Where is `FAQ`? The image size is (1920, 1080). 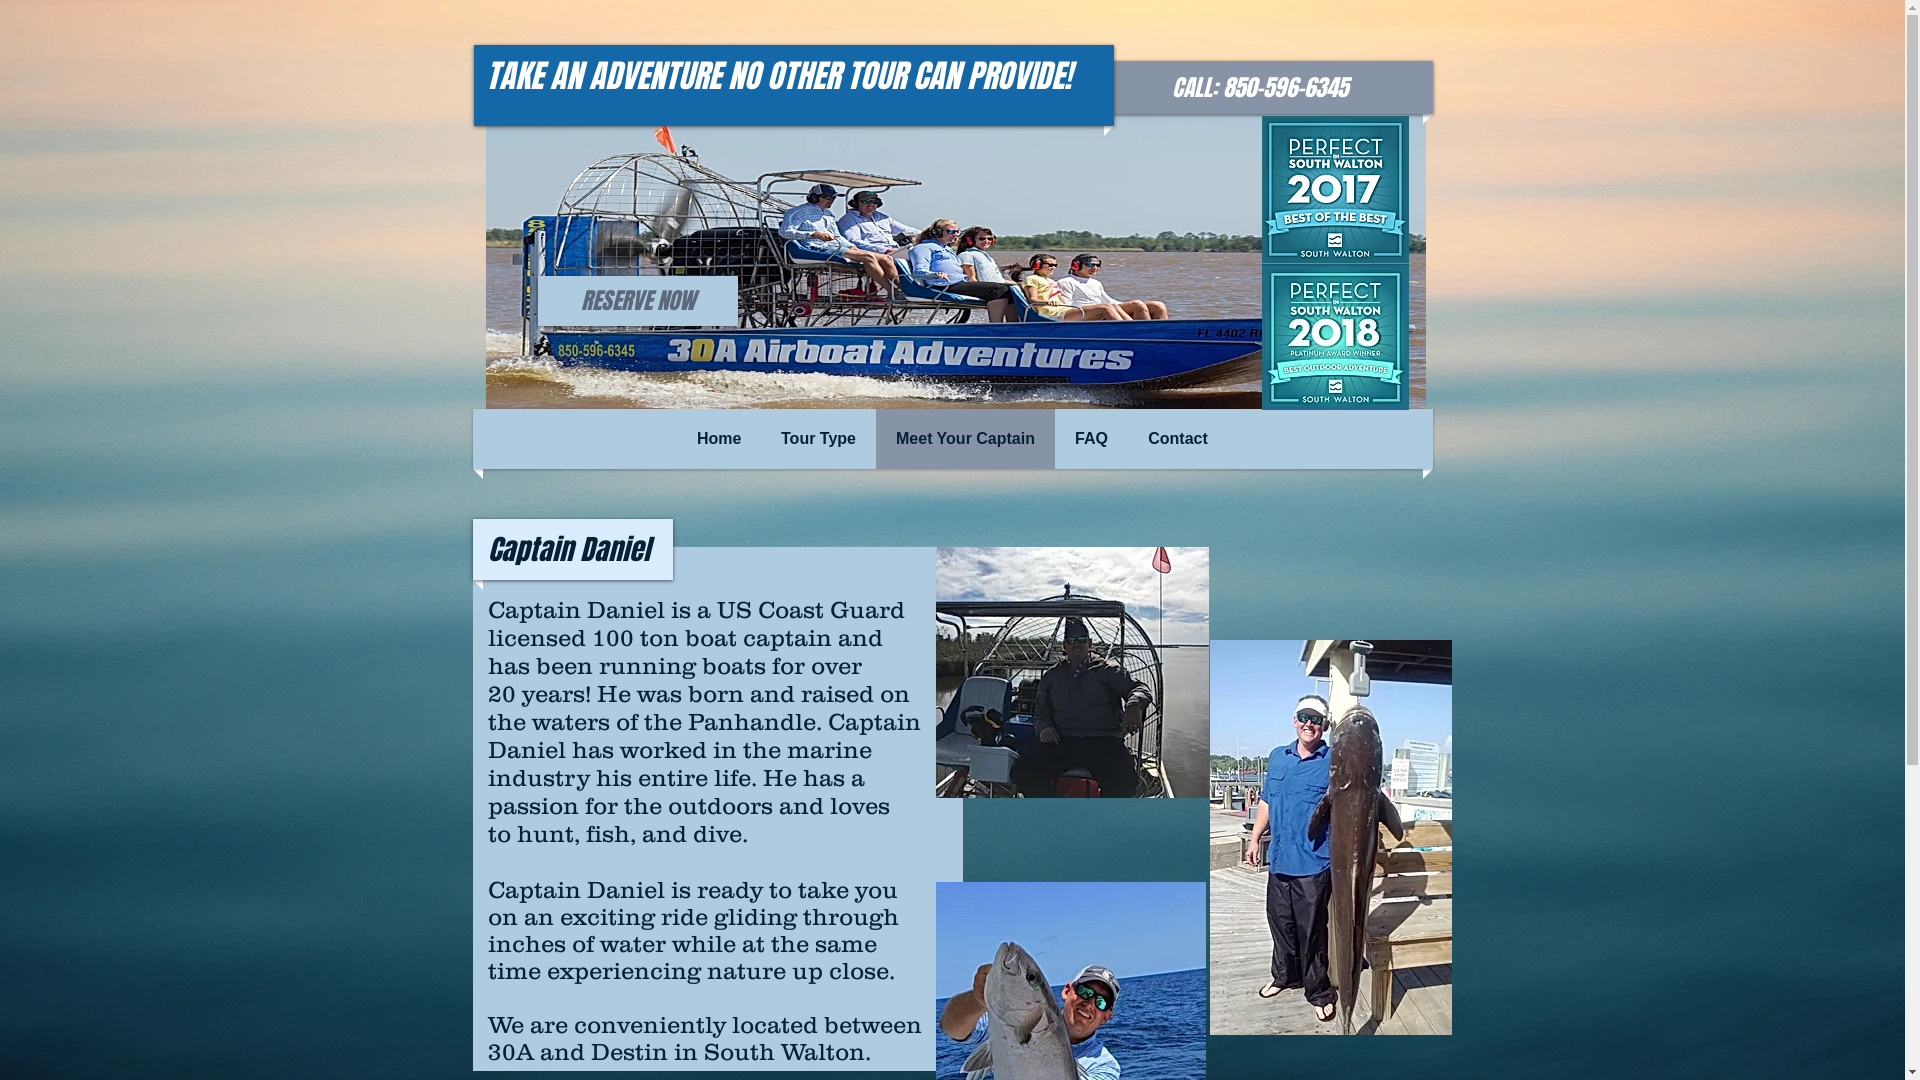 FAQ is located at coordinates (1092, 439).